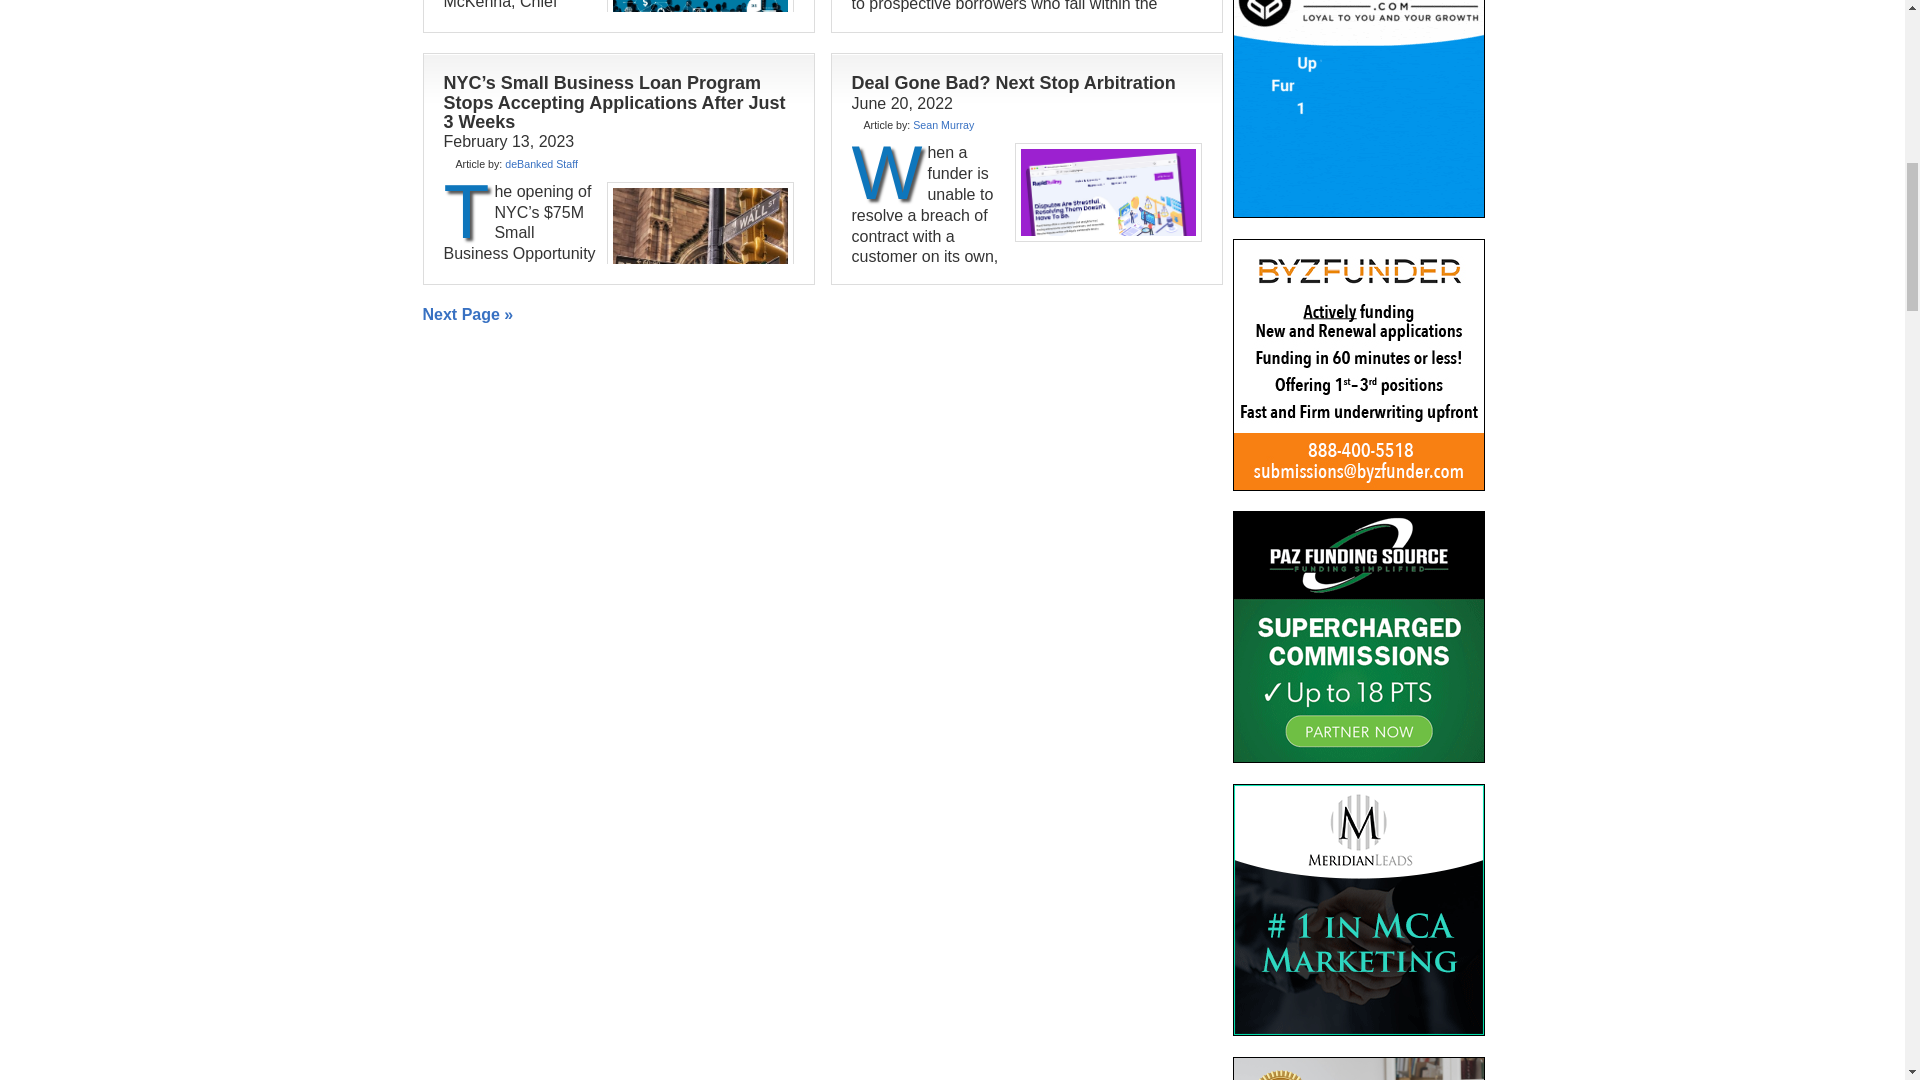 The width and height of the screenshot is (1920, 1080). Describe the element at coordinates (1014, 82) in the screenshot. I see `Permanent Link to Deal Gone Bad? Next Stop Arbitration` at that location.